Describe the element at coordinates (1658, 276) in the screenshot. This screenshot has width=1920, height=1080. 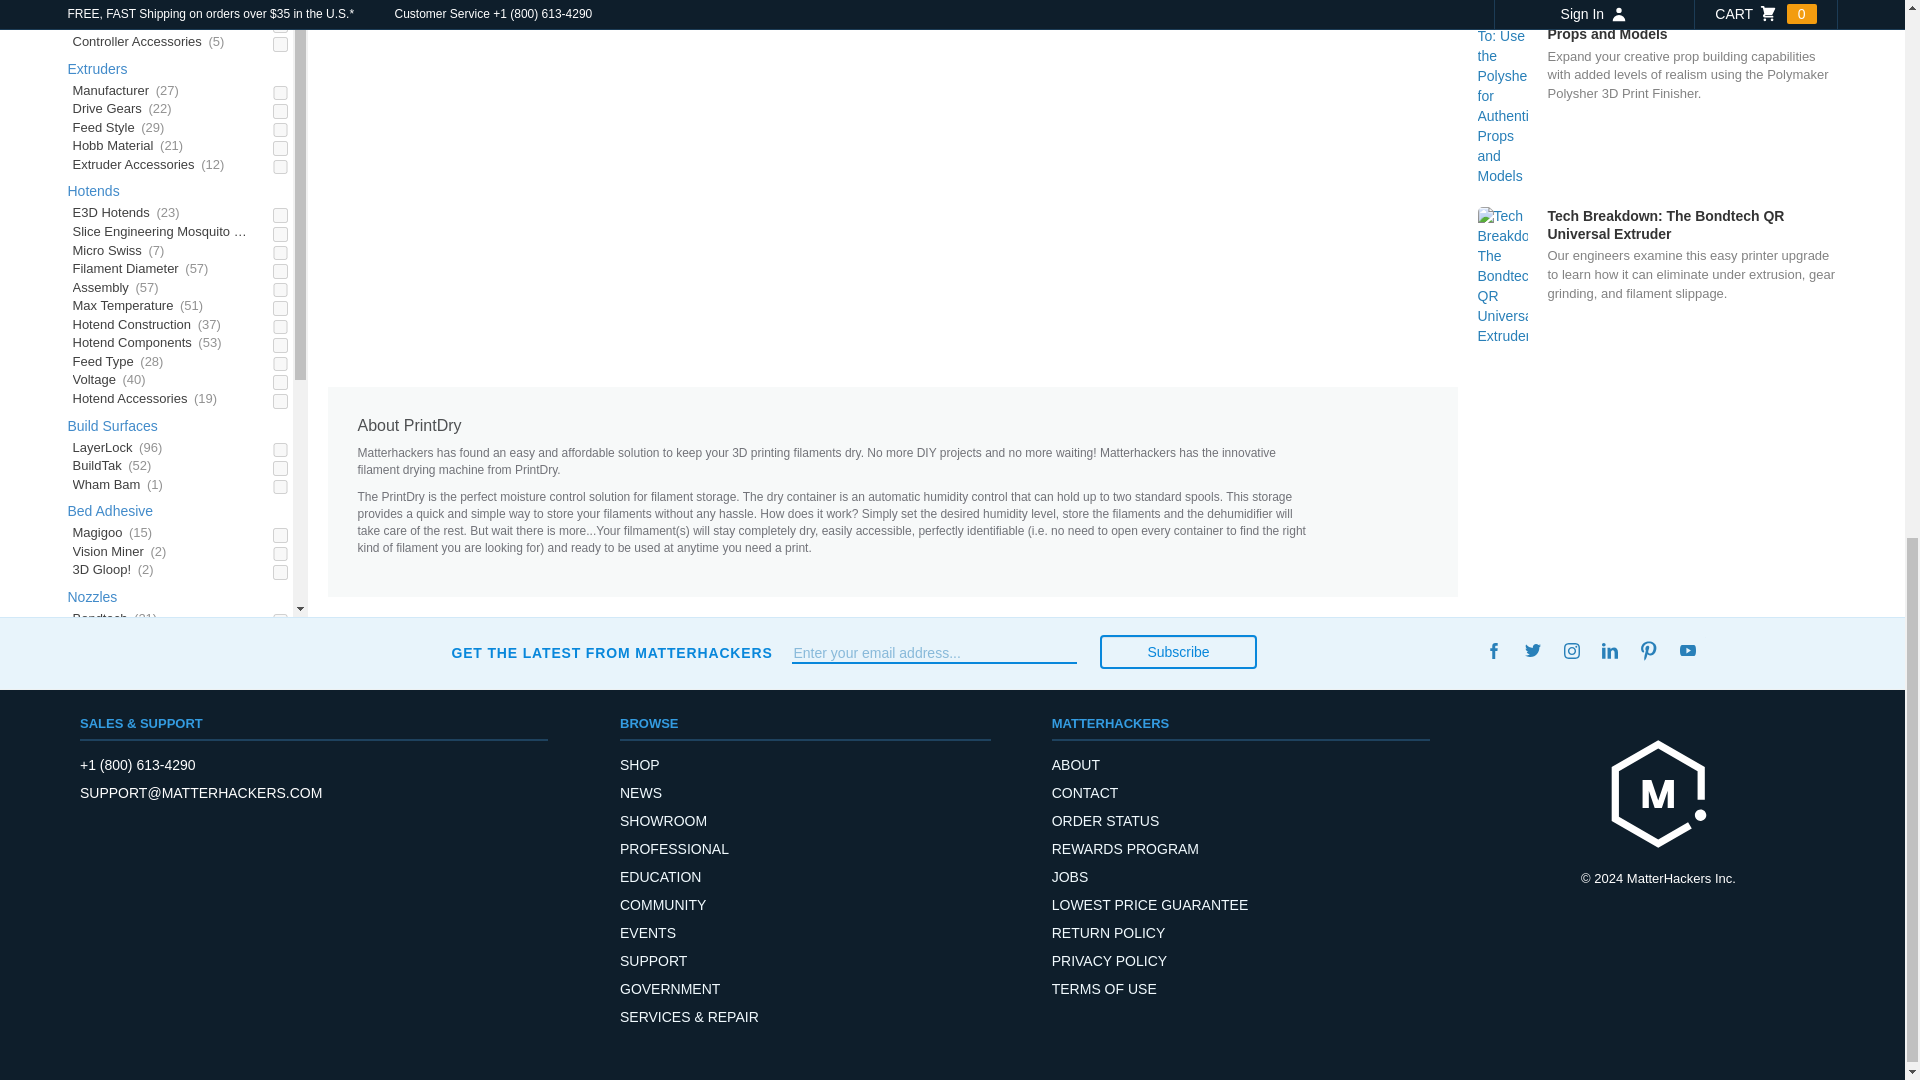
I see `Tech Breakdown: The Bondtech QR Universal Extruder ` at that location.